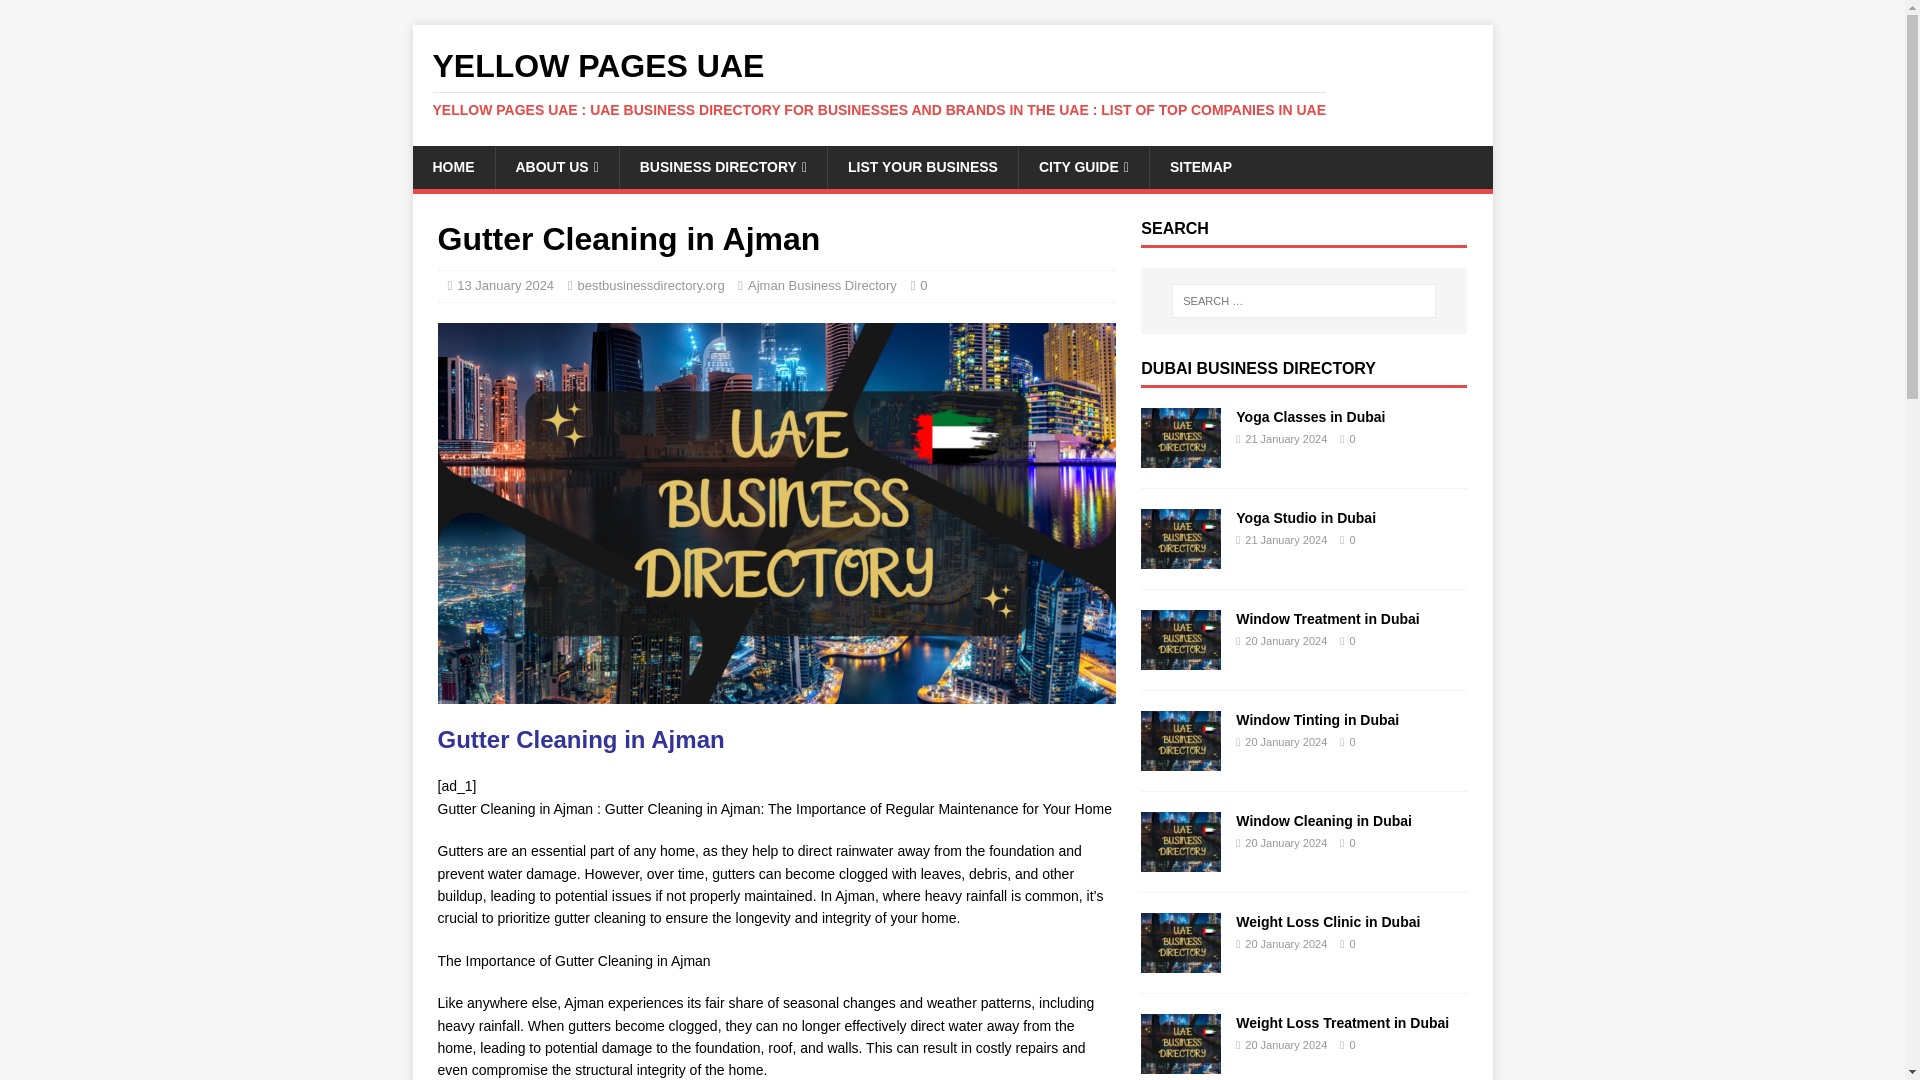  Describe the element at coordinates (1328, 921) in the screenshot. I see `Weight Loss Clinic in Dubai` at that location.